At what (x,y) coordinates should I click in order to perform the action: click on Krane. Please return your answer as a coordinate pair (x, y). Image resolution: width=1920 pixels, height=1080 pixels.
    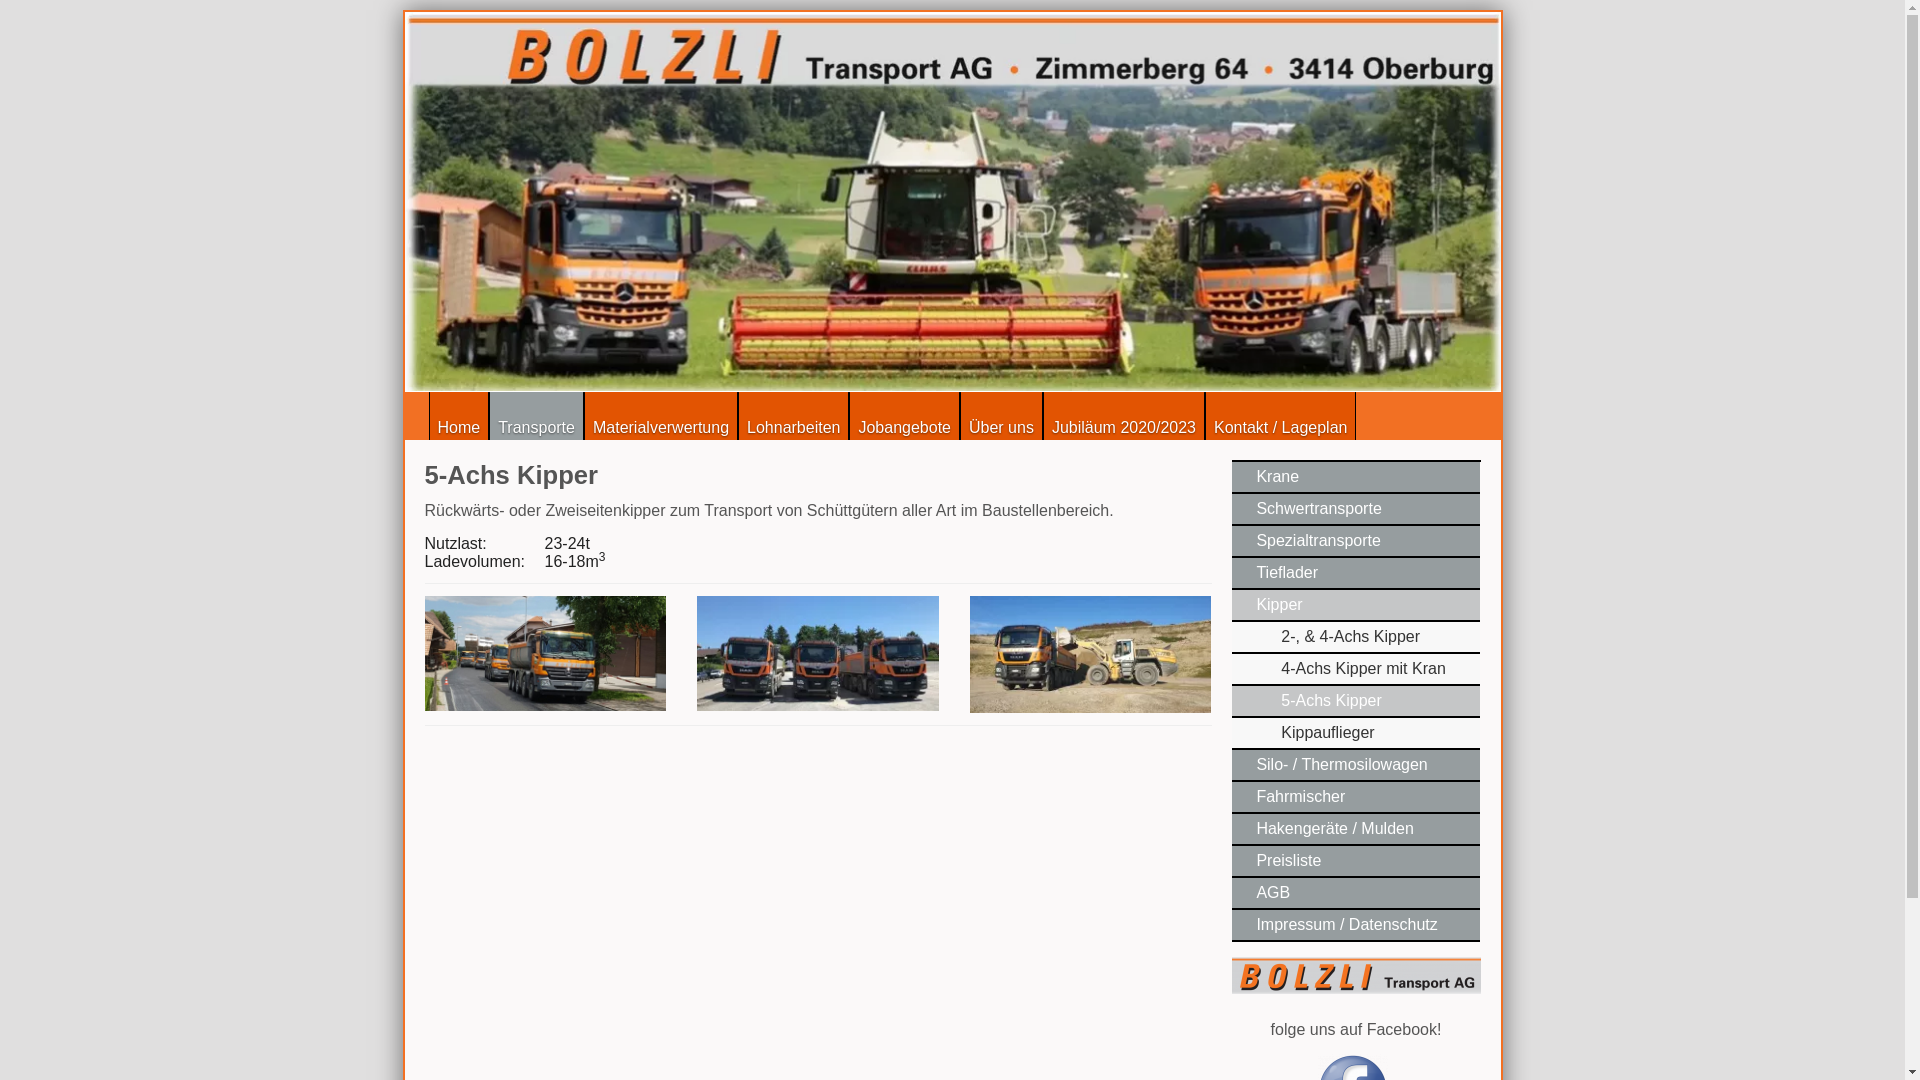
    Looking at the image, I should click on (1356, 478).